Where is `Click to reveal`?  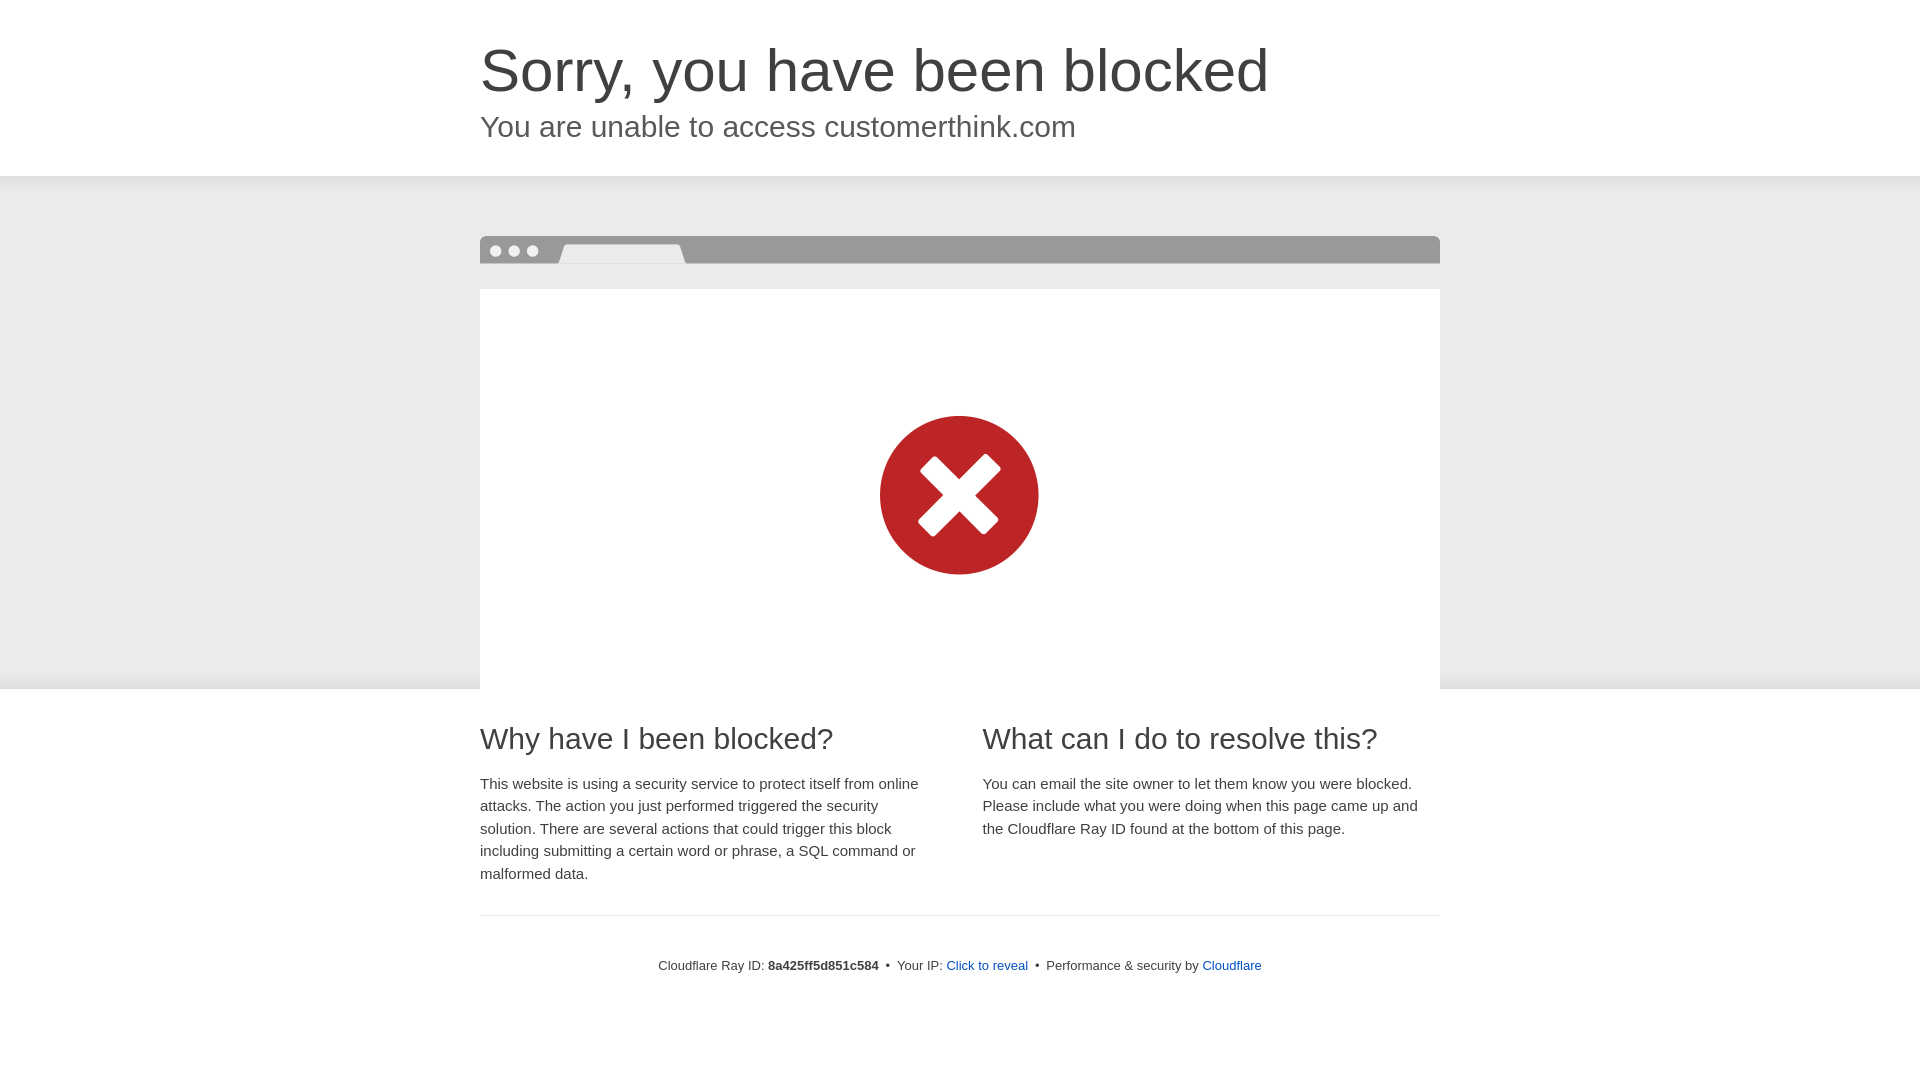
Click to reveal is located at coordinates (986, 966).